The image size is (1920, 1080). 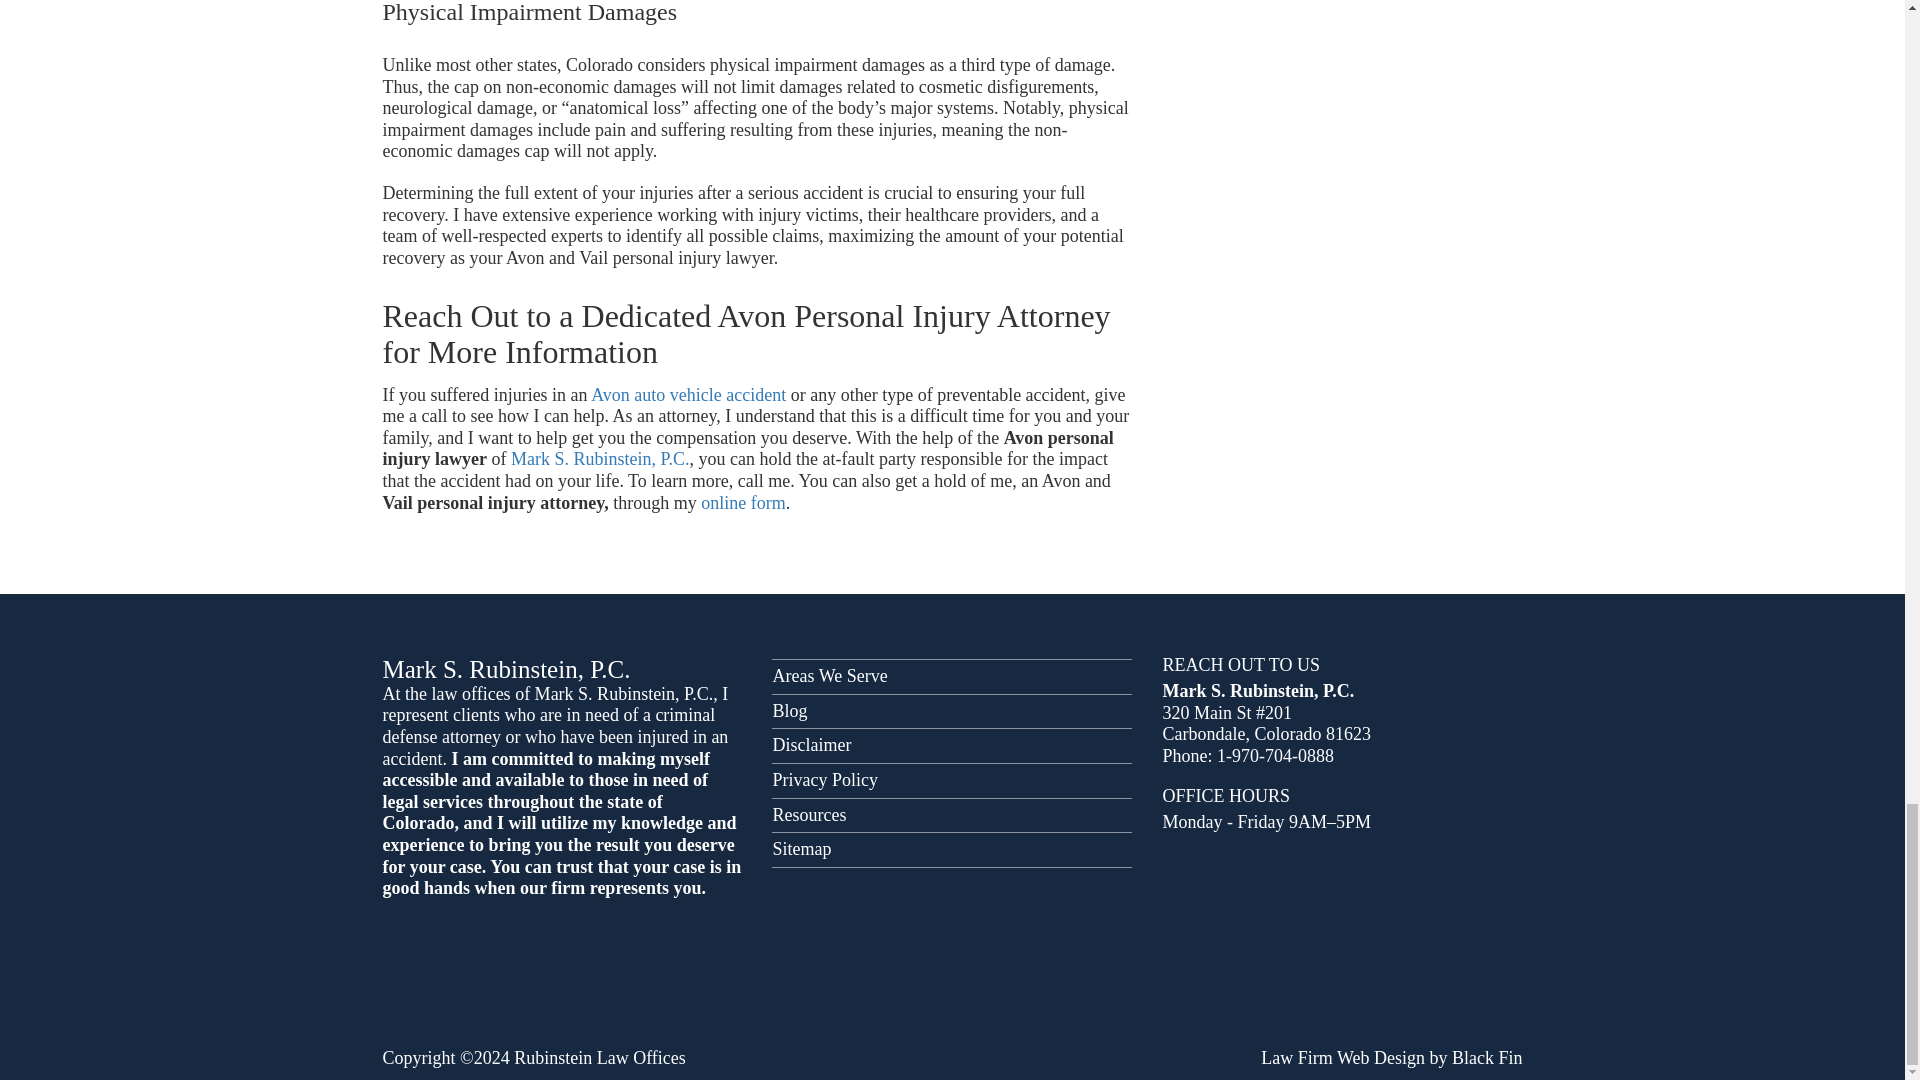 I want to click on online form, so click(x=742, y=502).